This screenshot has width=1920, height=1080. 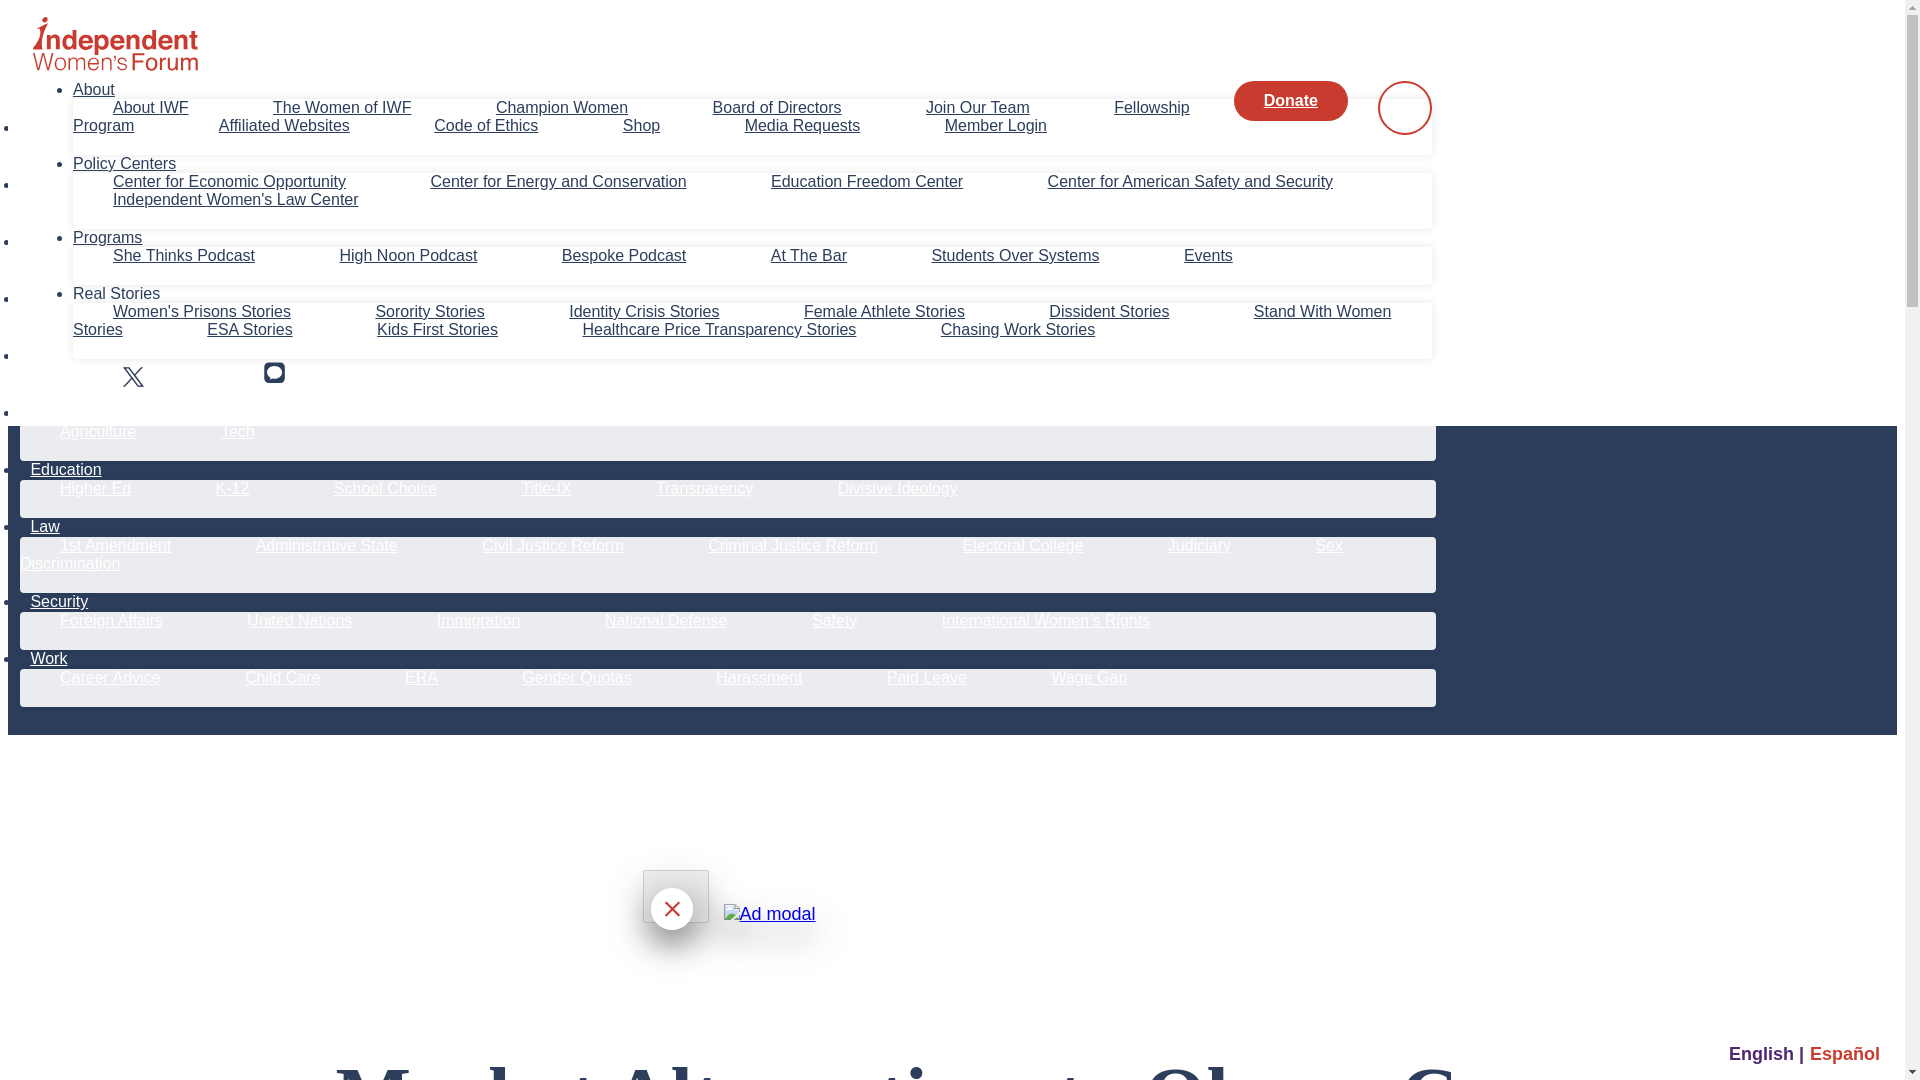 I want to click on Identity Crisis Stories, so click(x=644, y=311).